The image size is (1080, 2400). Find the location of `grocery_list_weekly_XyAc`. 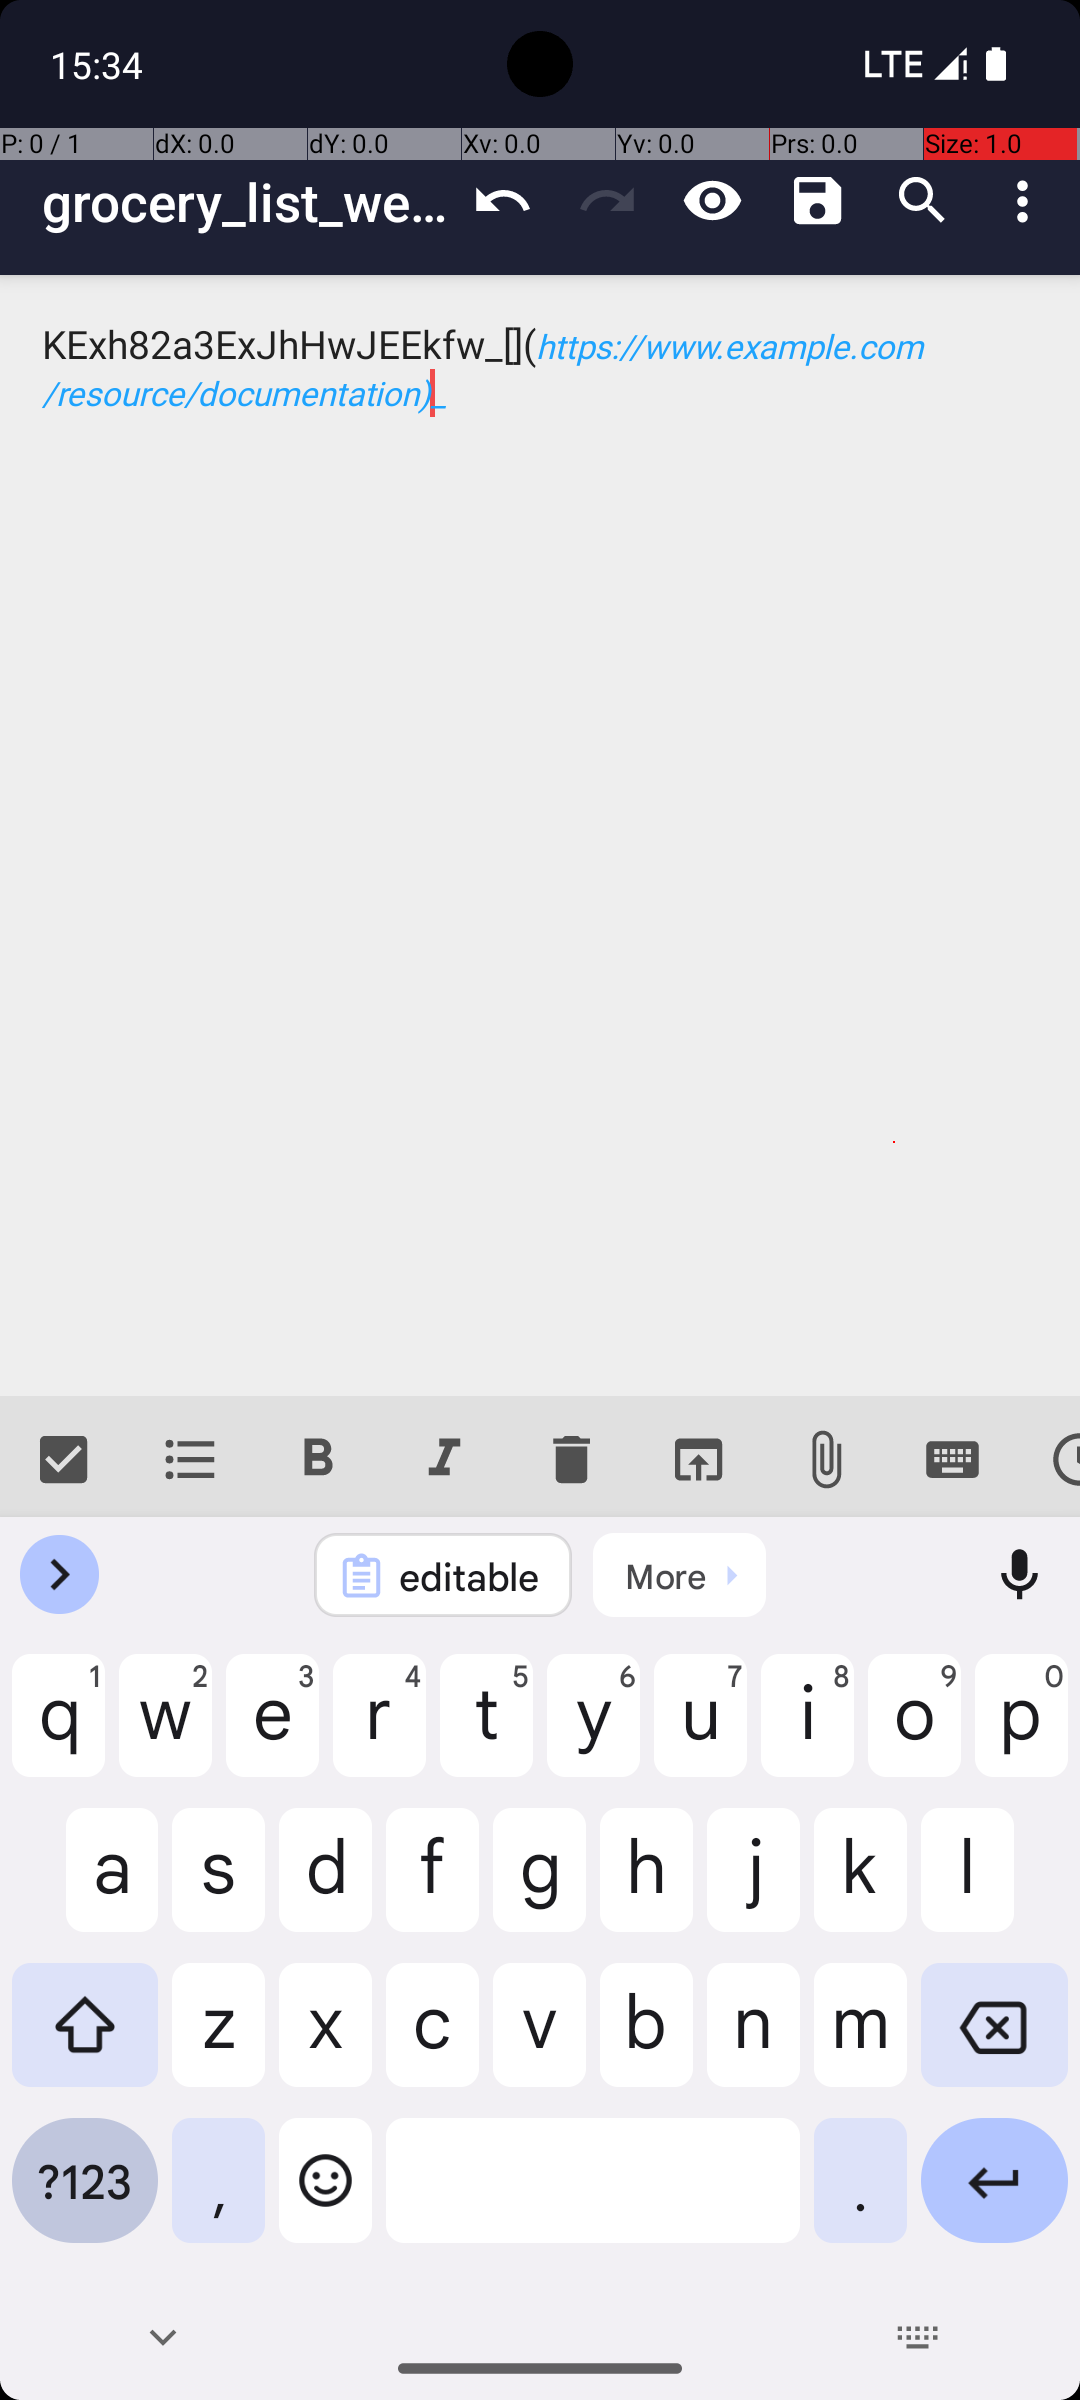

grocery_list_weekly_XyAc is located at coordinates (246, 202).